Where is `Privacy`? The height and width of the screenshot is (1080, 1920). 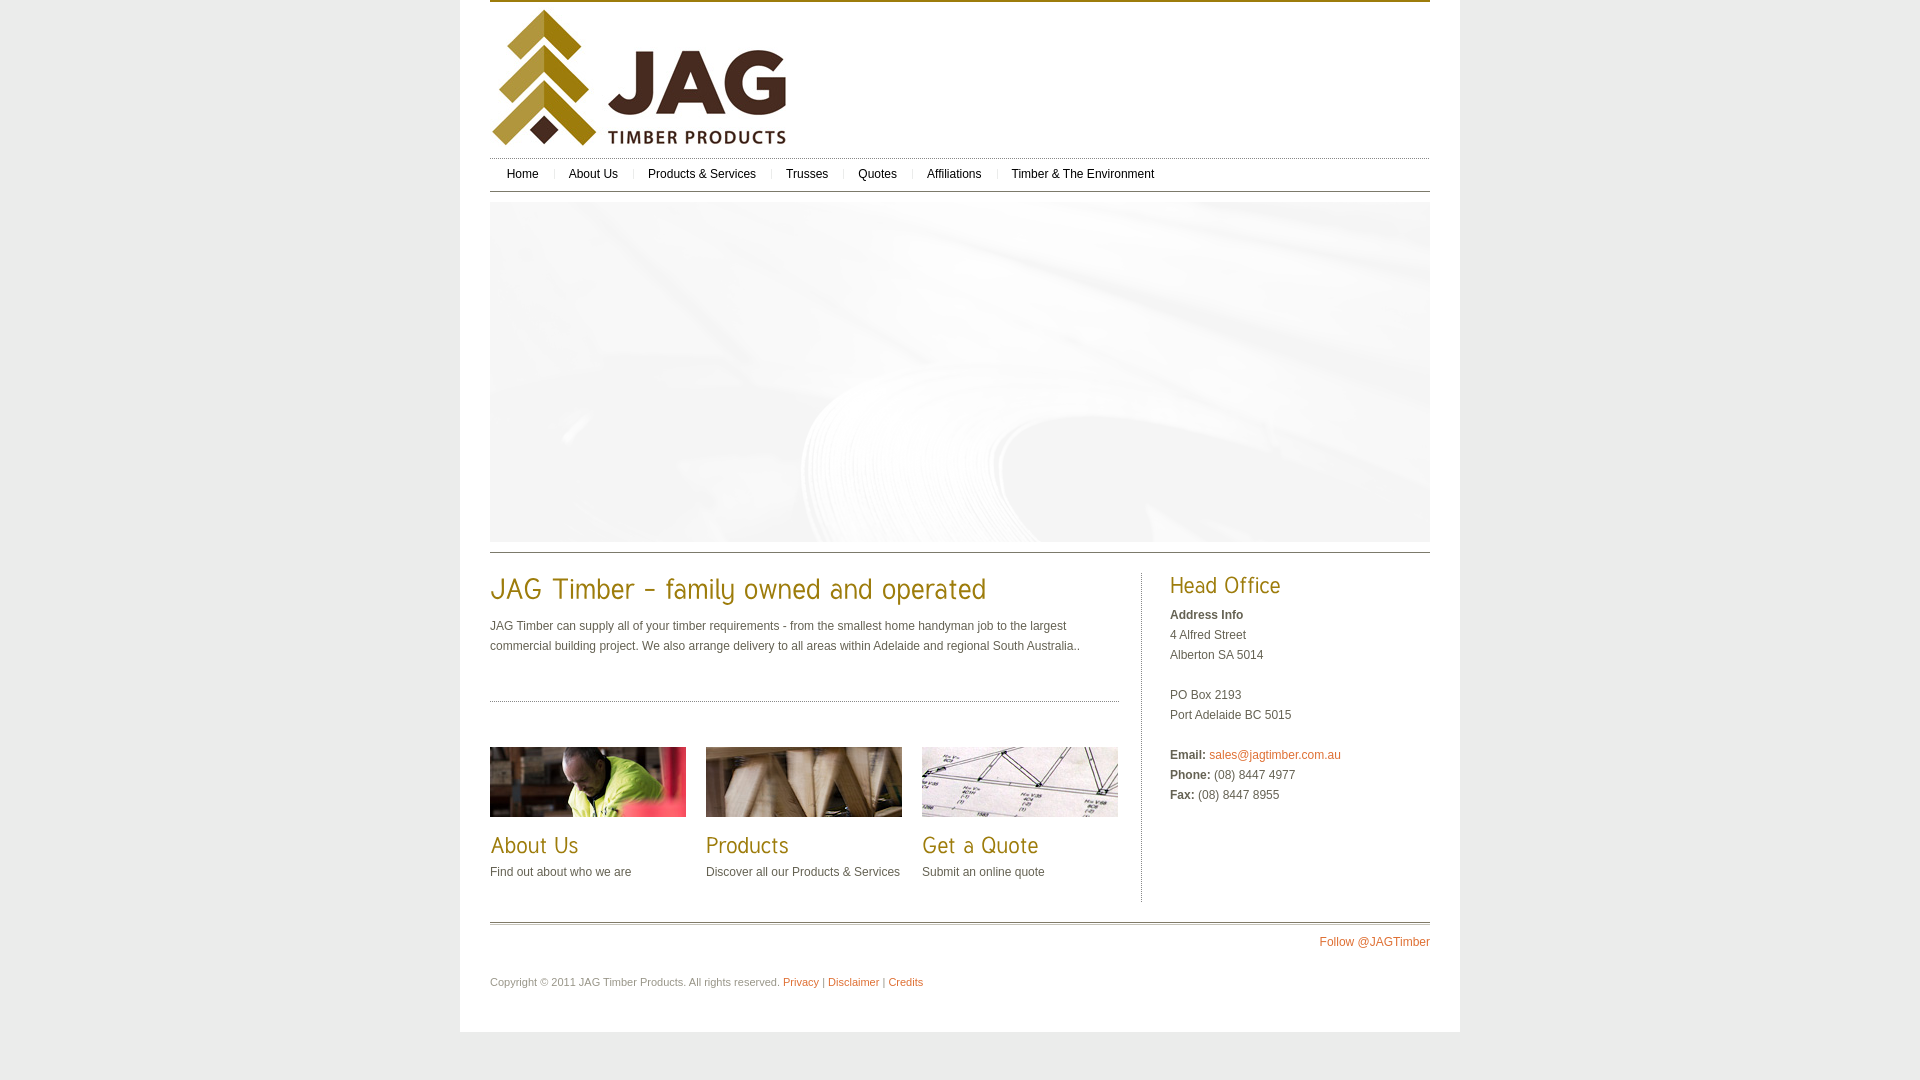 Privacy is located at coordinates (801, 982).